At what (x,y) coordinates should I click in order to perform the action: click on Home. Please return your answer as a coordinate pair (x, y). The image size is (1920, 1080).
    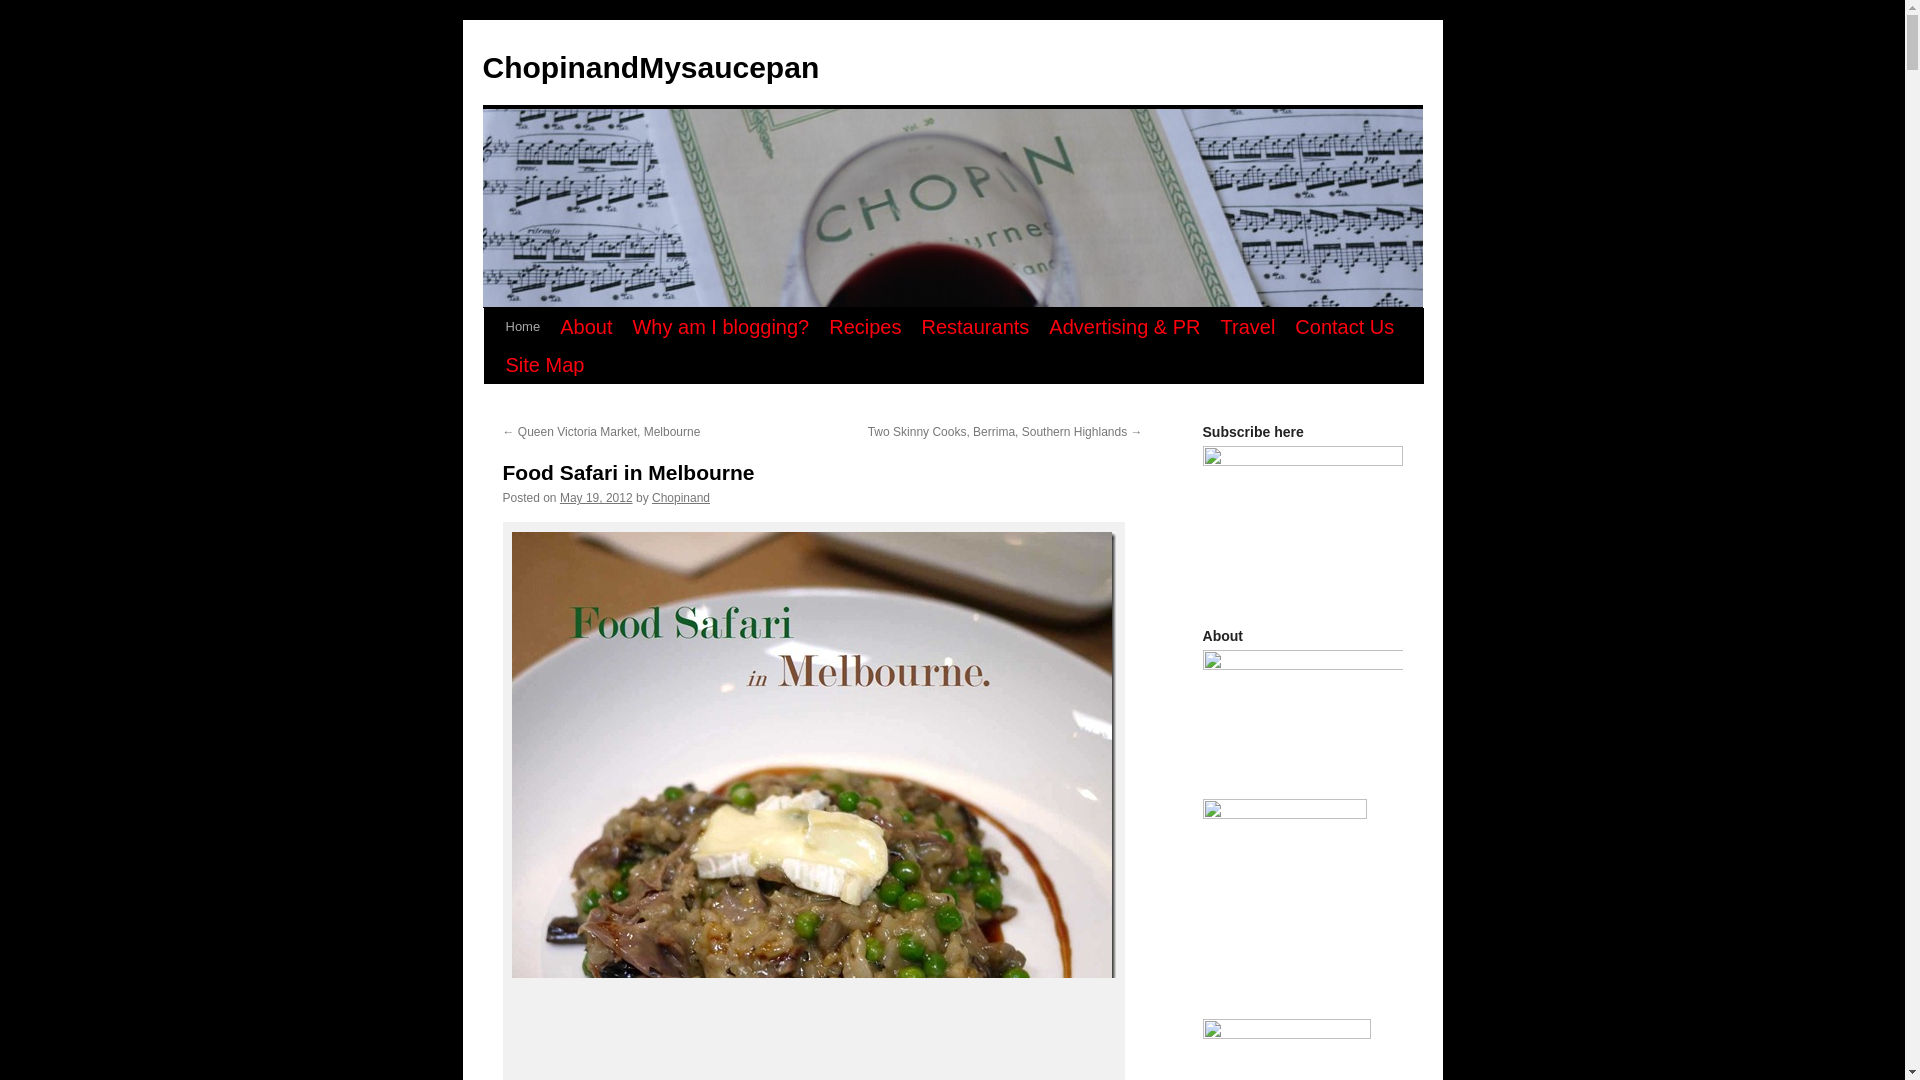
    Looking at the image, I should click on (523, 326).